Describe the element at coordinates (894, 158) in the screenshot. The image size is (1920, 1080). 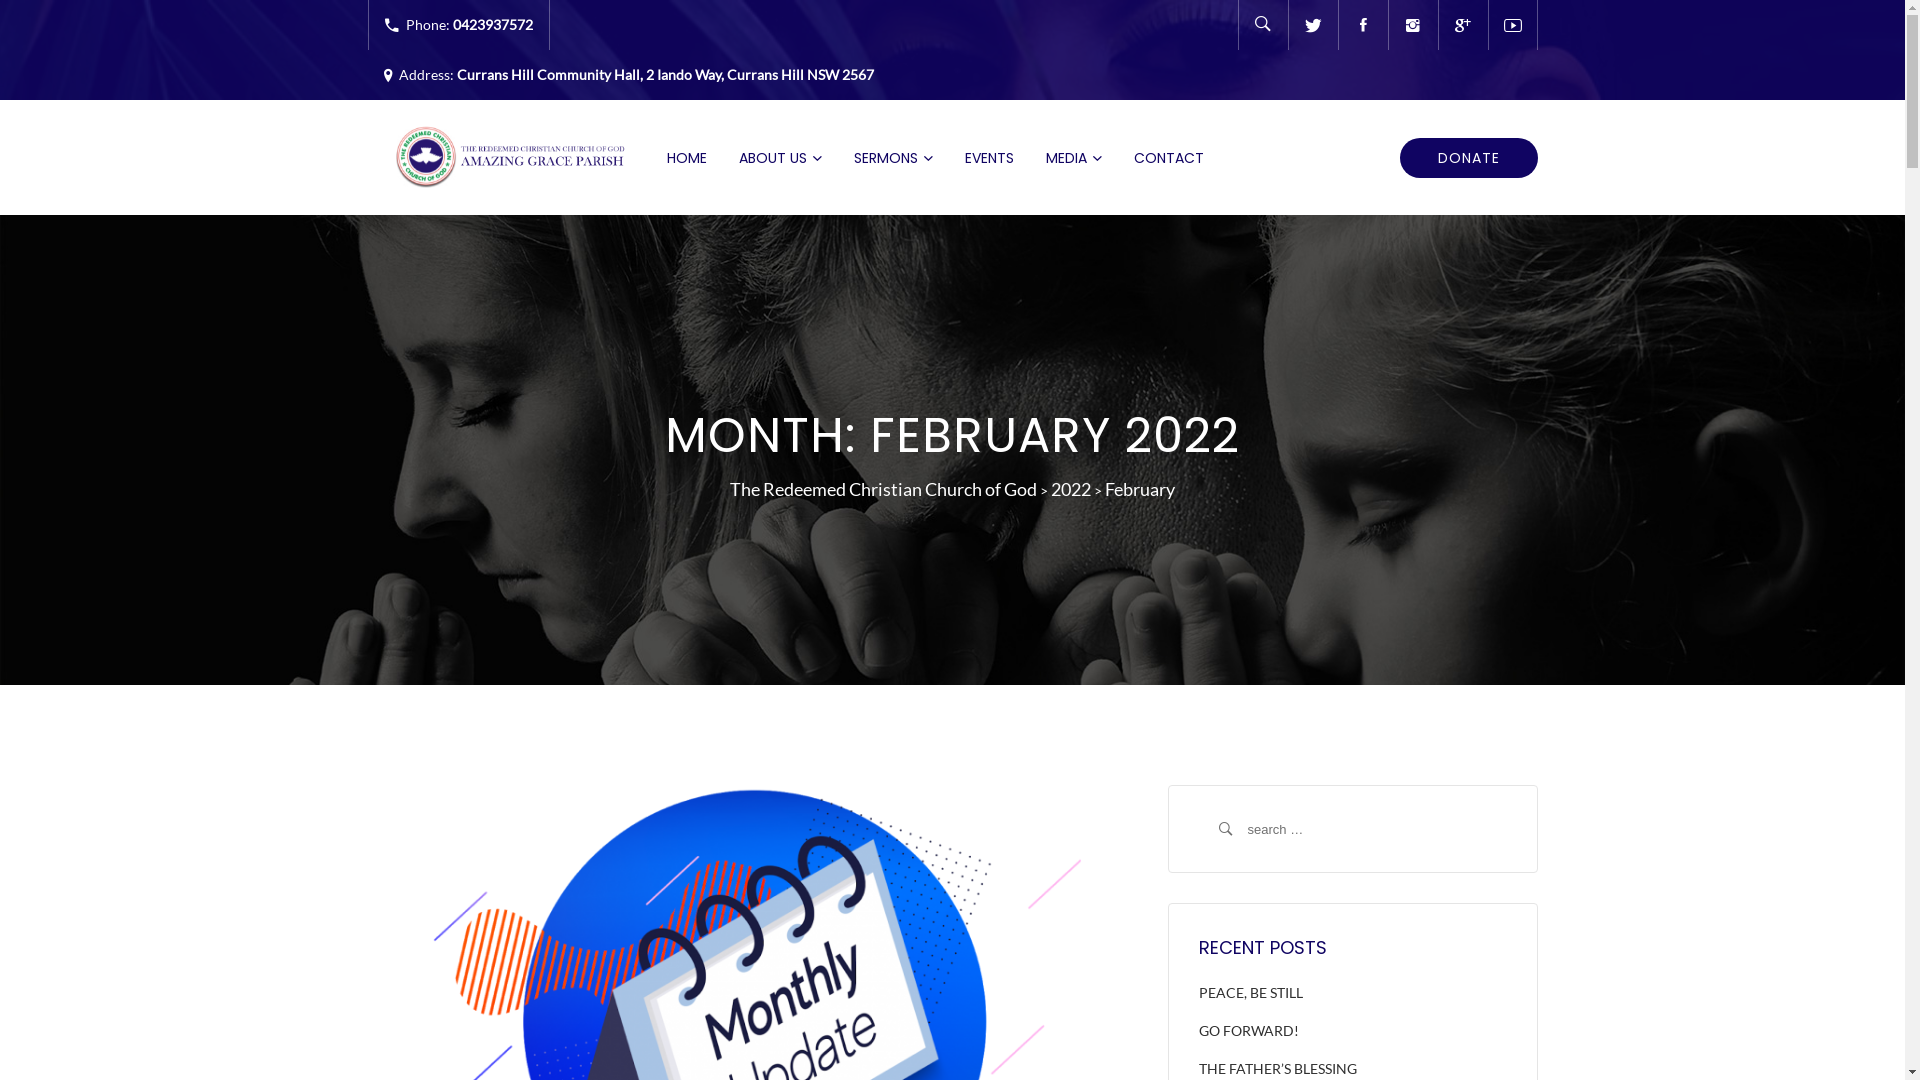
I see `SERMONS` at that location.